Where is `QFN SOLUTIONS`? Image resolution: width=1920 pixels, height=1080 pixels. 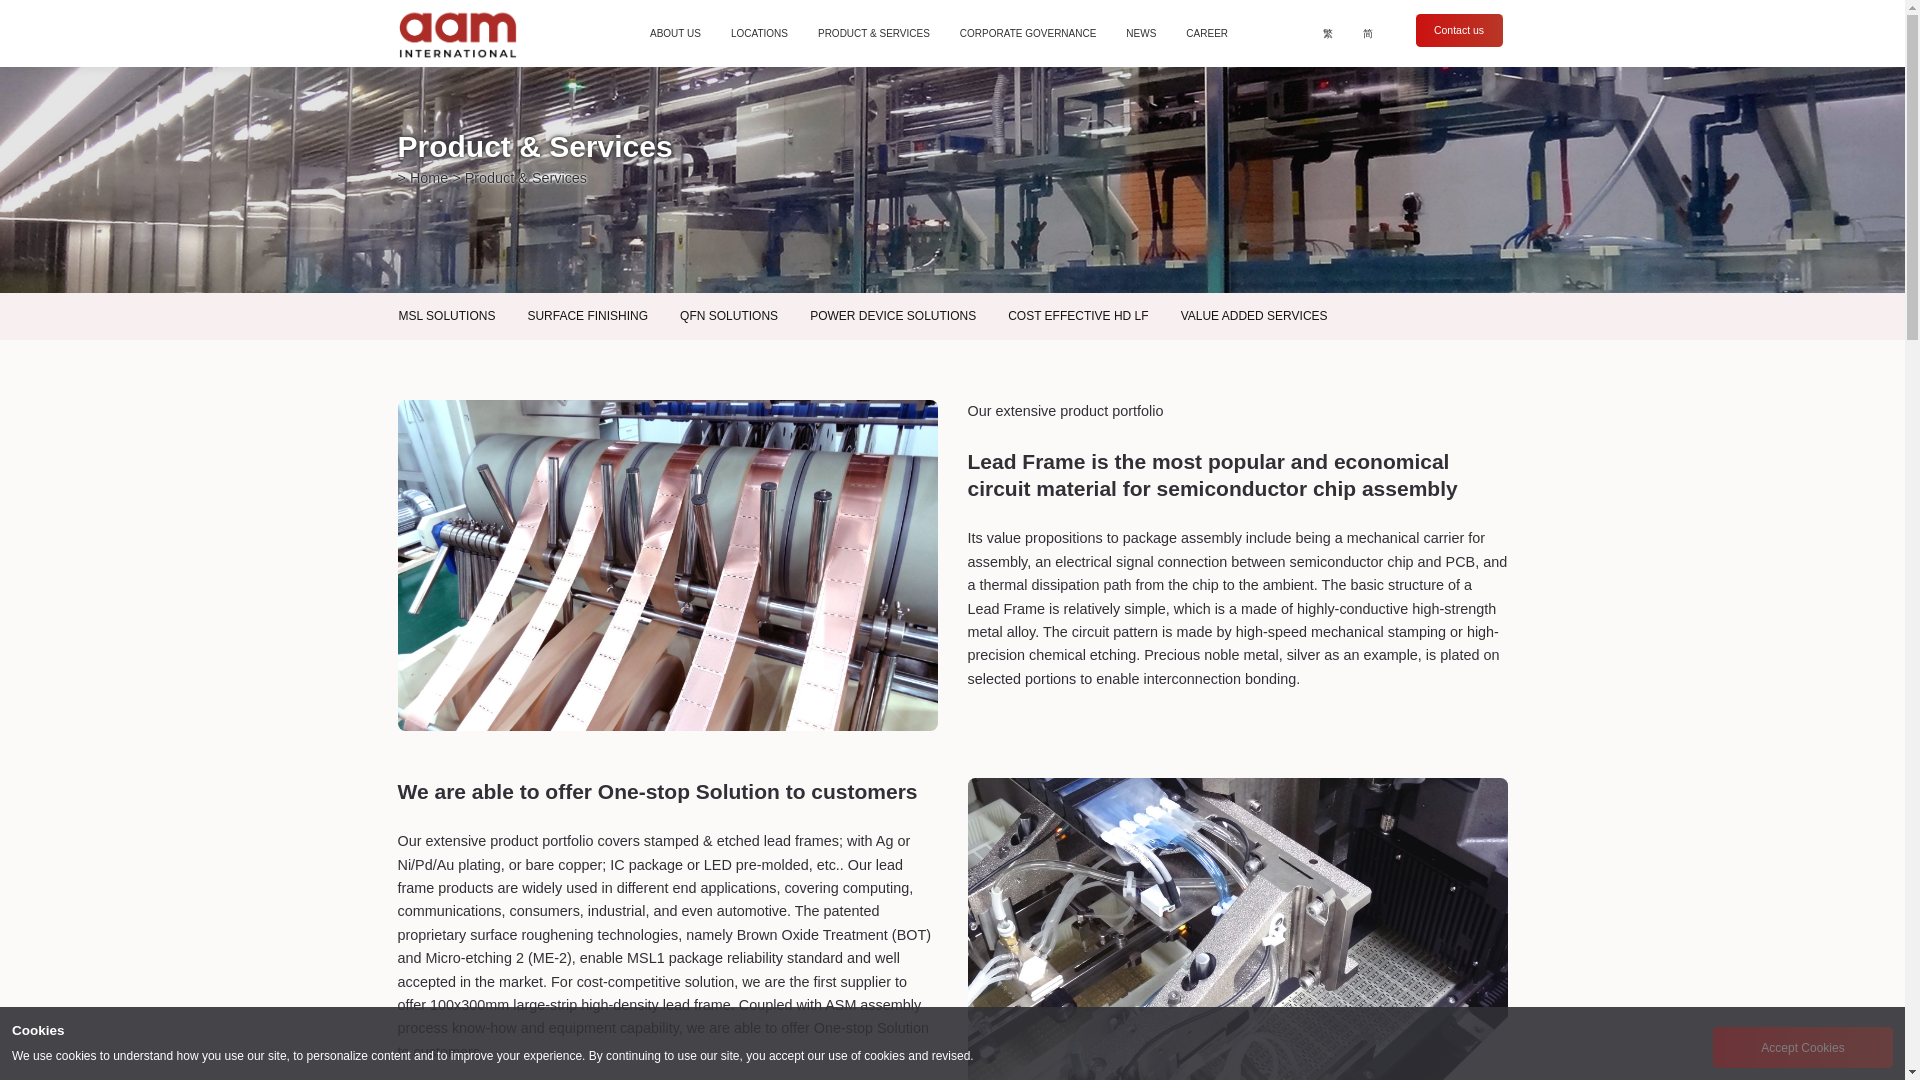 QFN SOLUTIONS is located at coordinates (729, 316).